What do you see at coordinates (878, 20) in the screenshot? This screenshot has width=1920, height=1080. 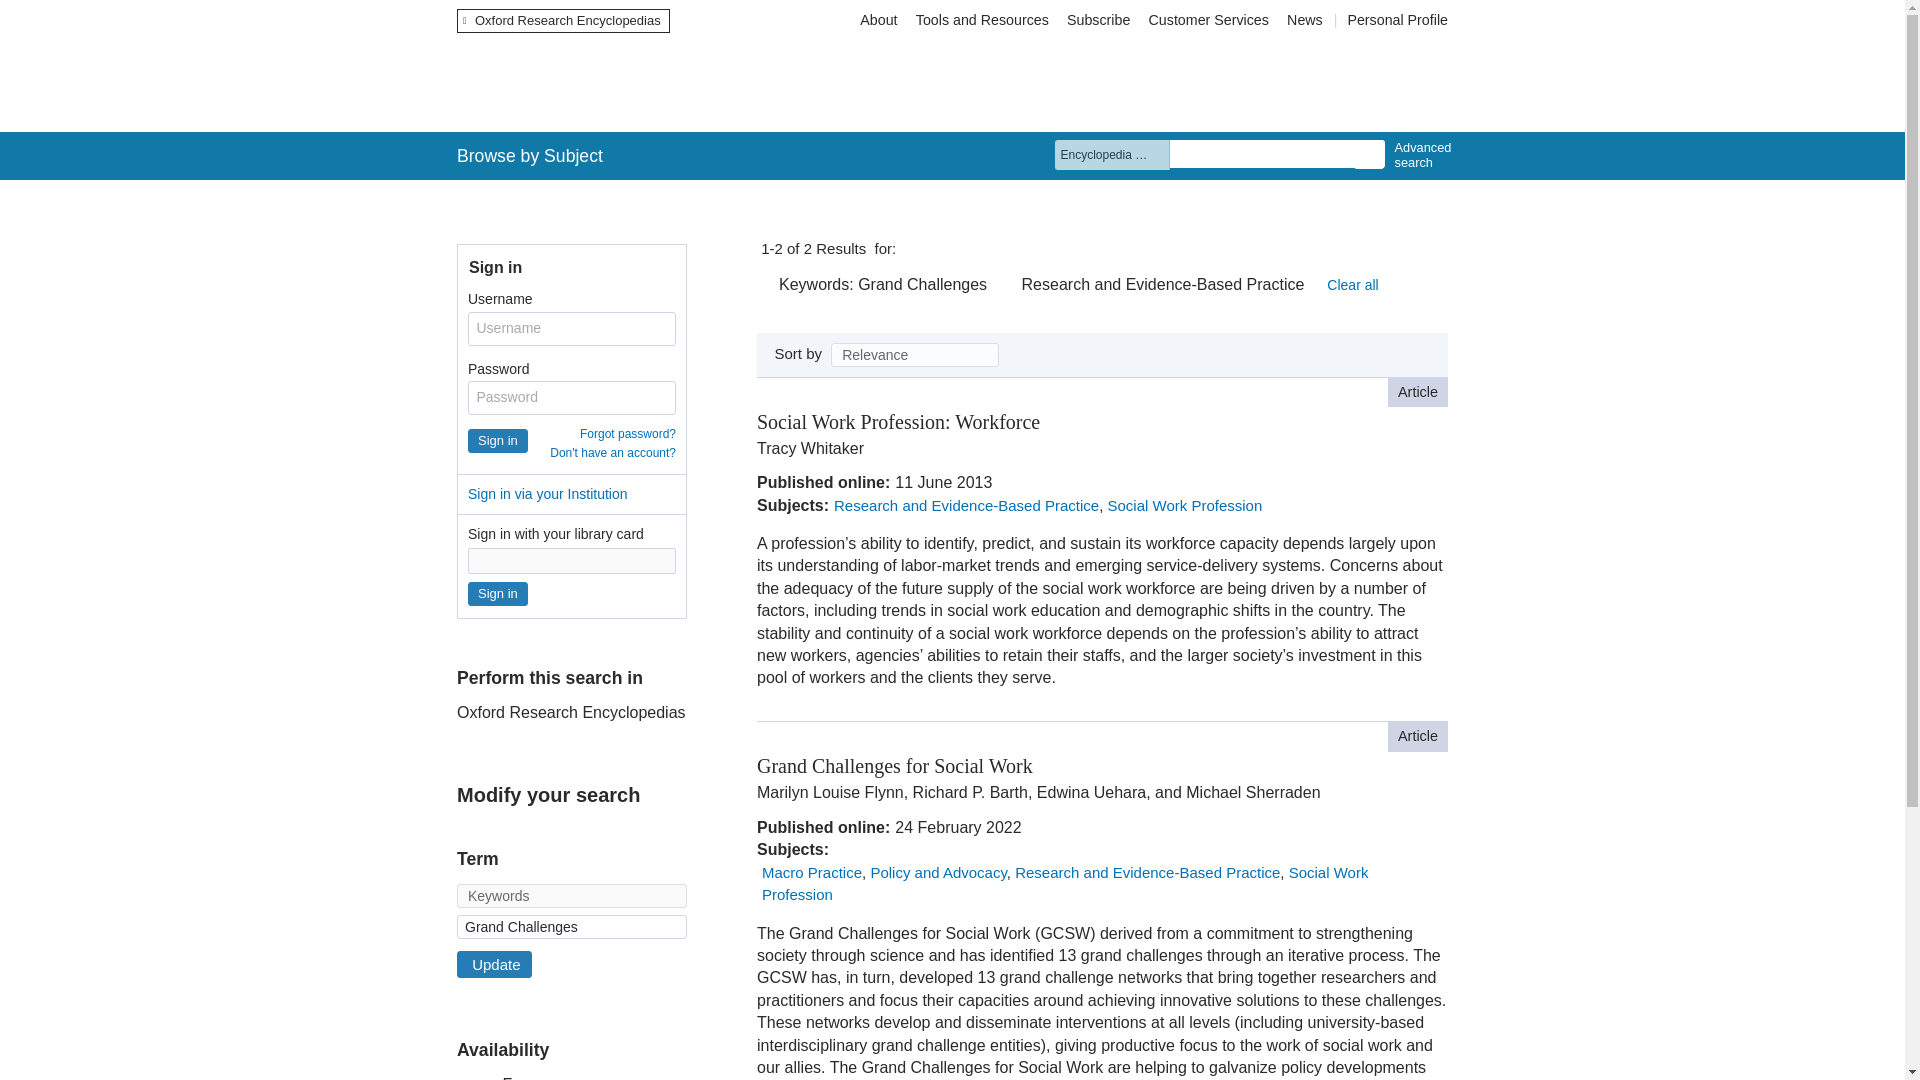 I see `About` at bounding box center [878, 20].